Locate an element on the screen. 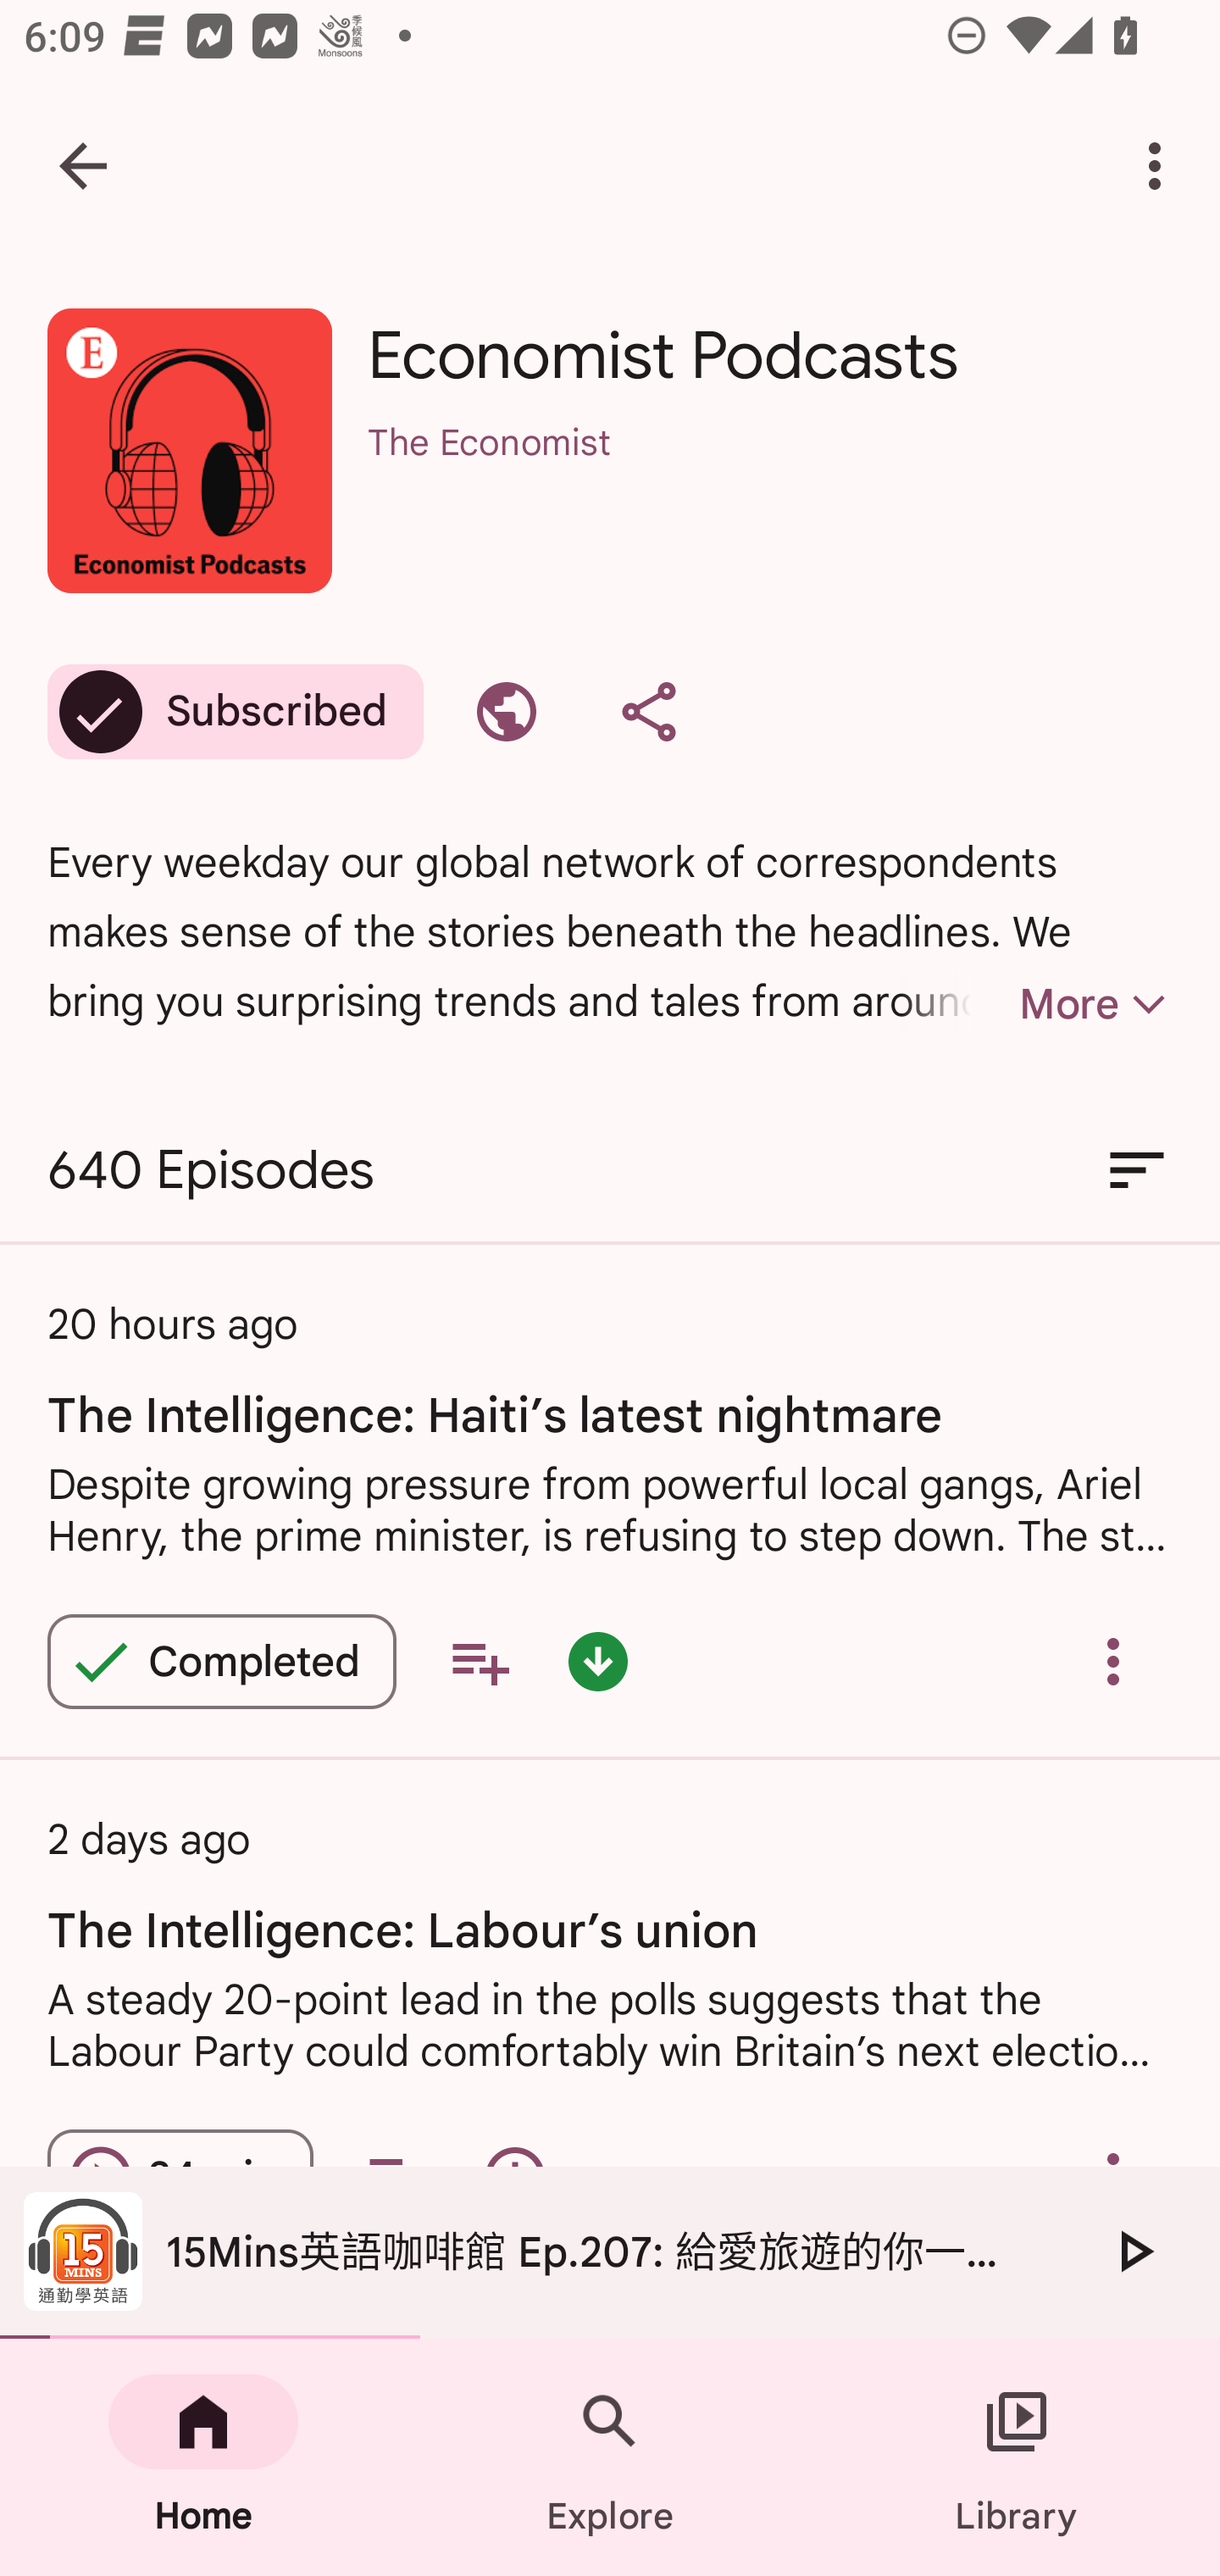  Overflow menu is located at coordinates (1113, 1661).